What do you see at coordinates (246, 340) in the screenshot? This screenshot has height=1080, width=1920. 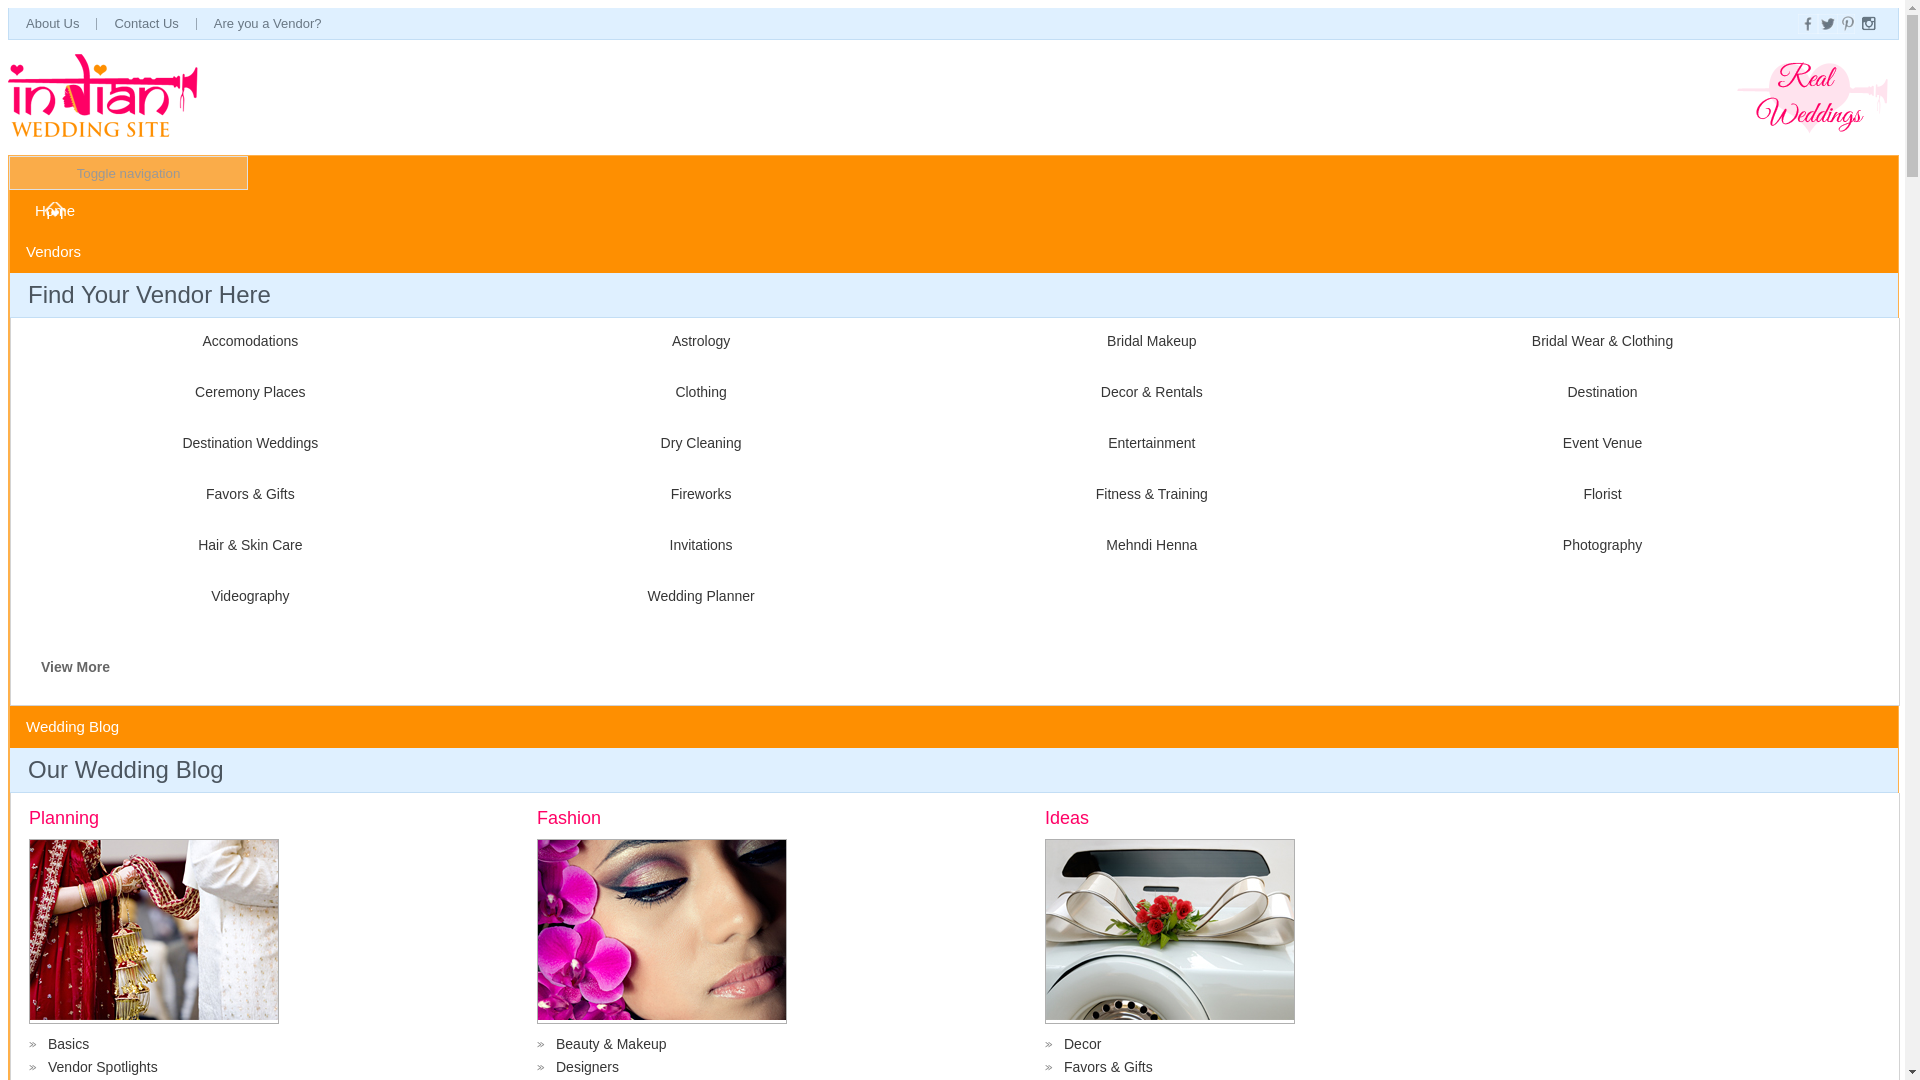 I see `Accomodations` at bounding box center [246, 340].